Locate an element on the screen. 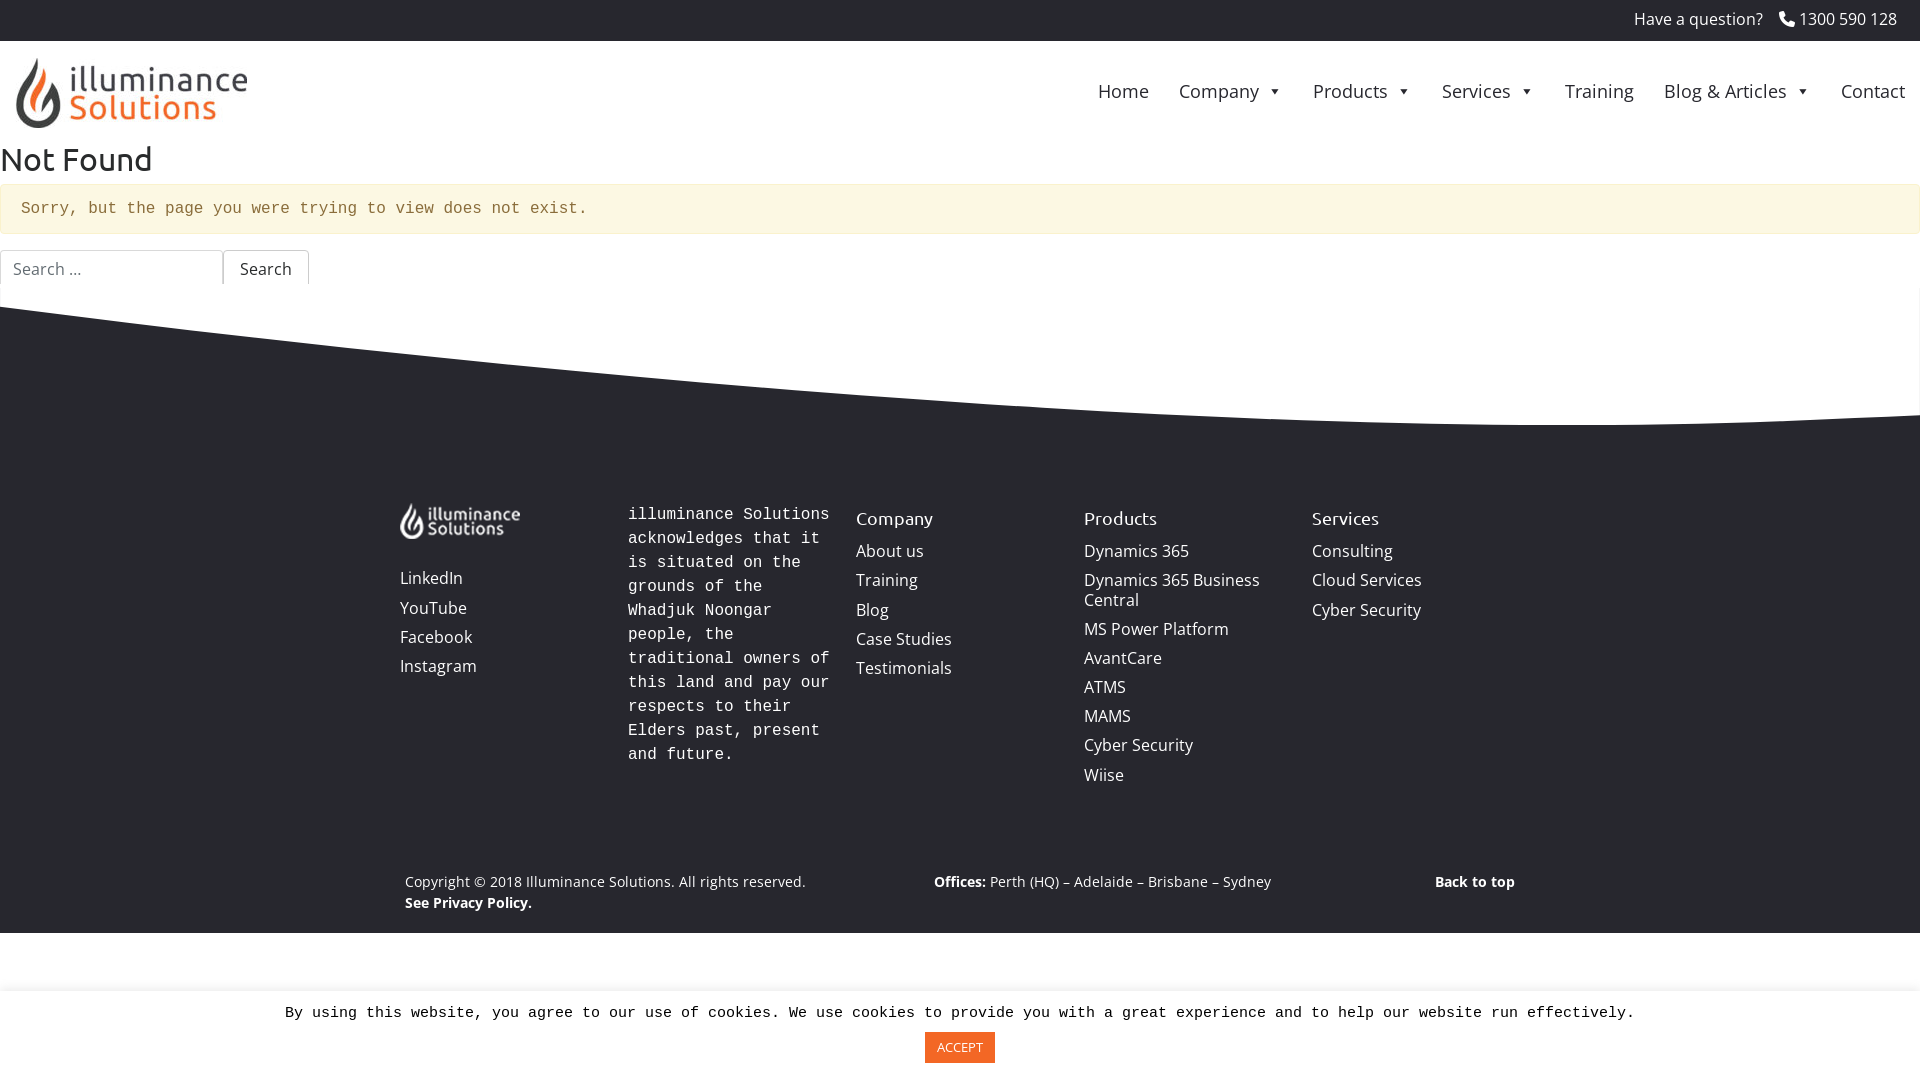  MAMS is located at coordinates (1108, 716).